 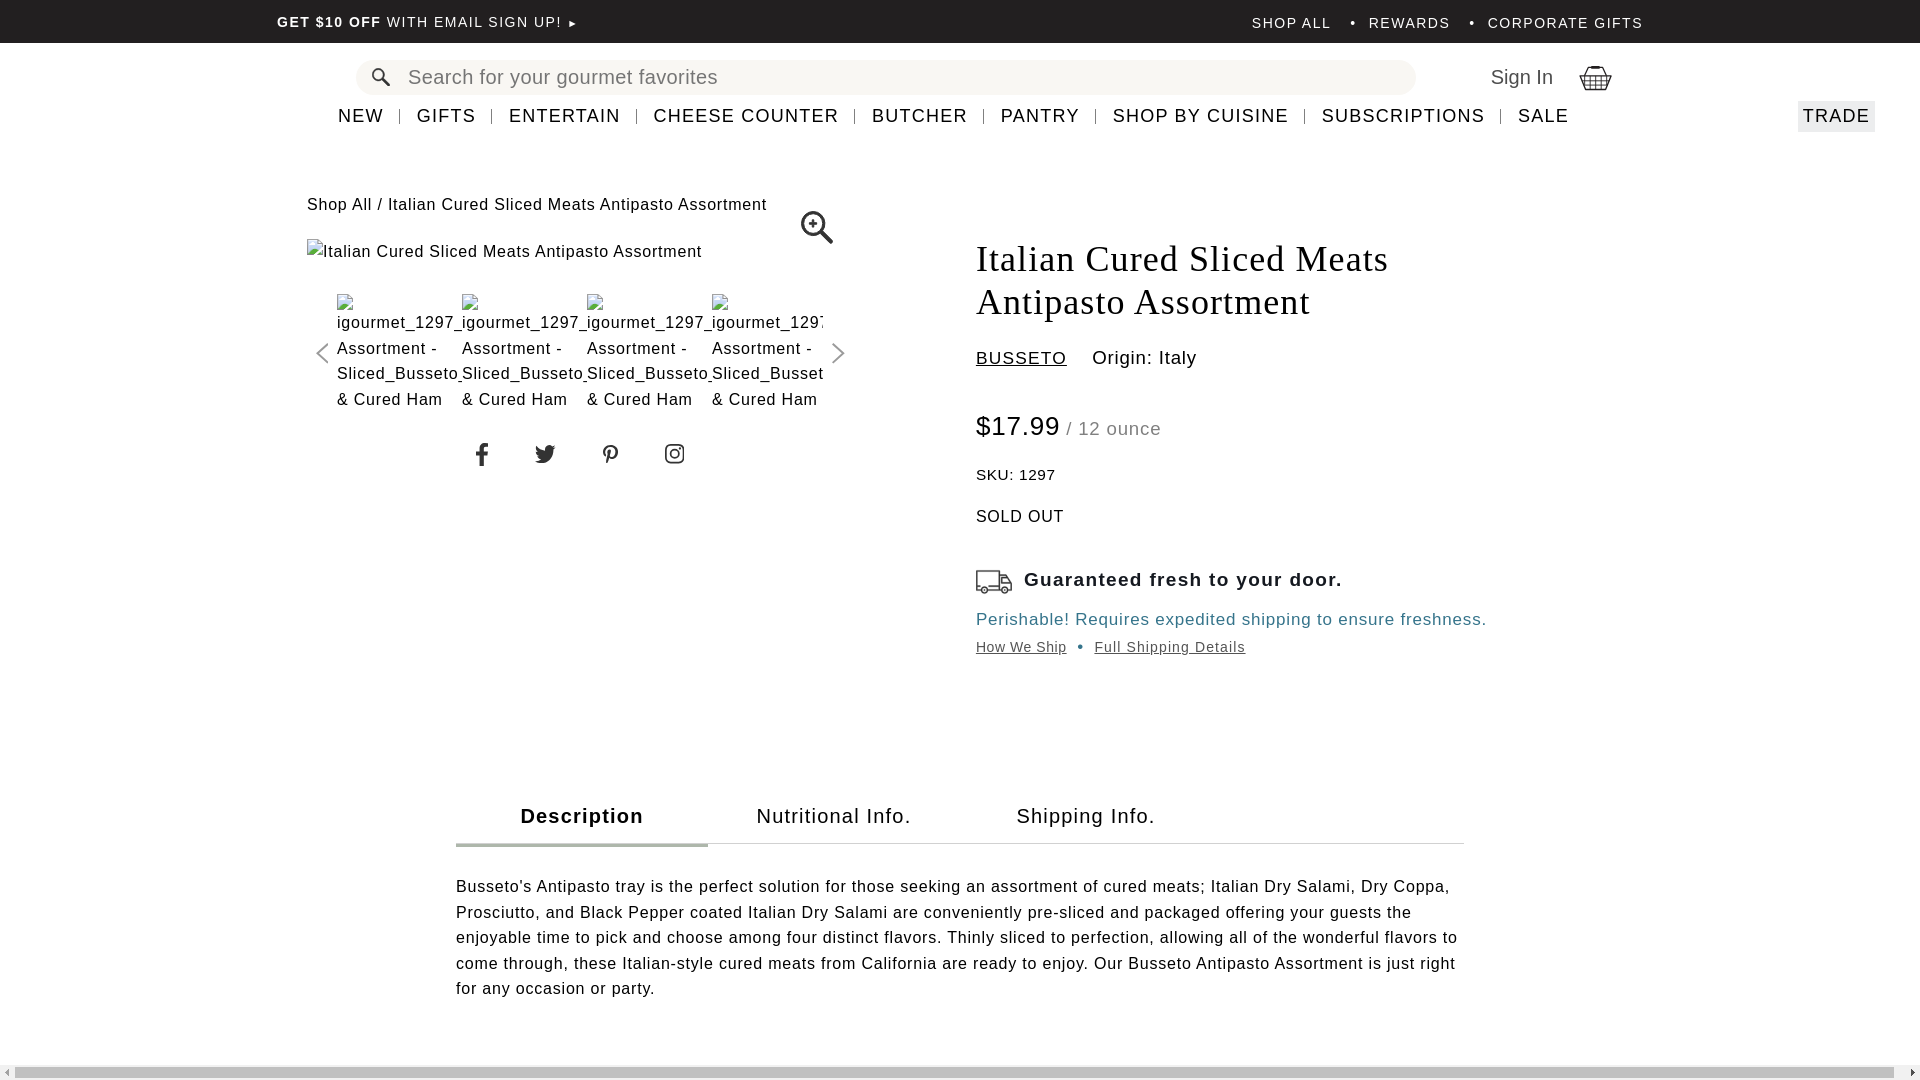 I want to click on NEW, so click(x=368, y=116).